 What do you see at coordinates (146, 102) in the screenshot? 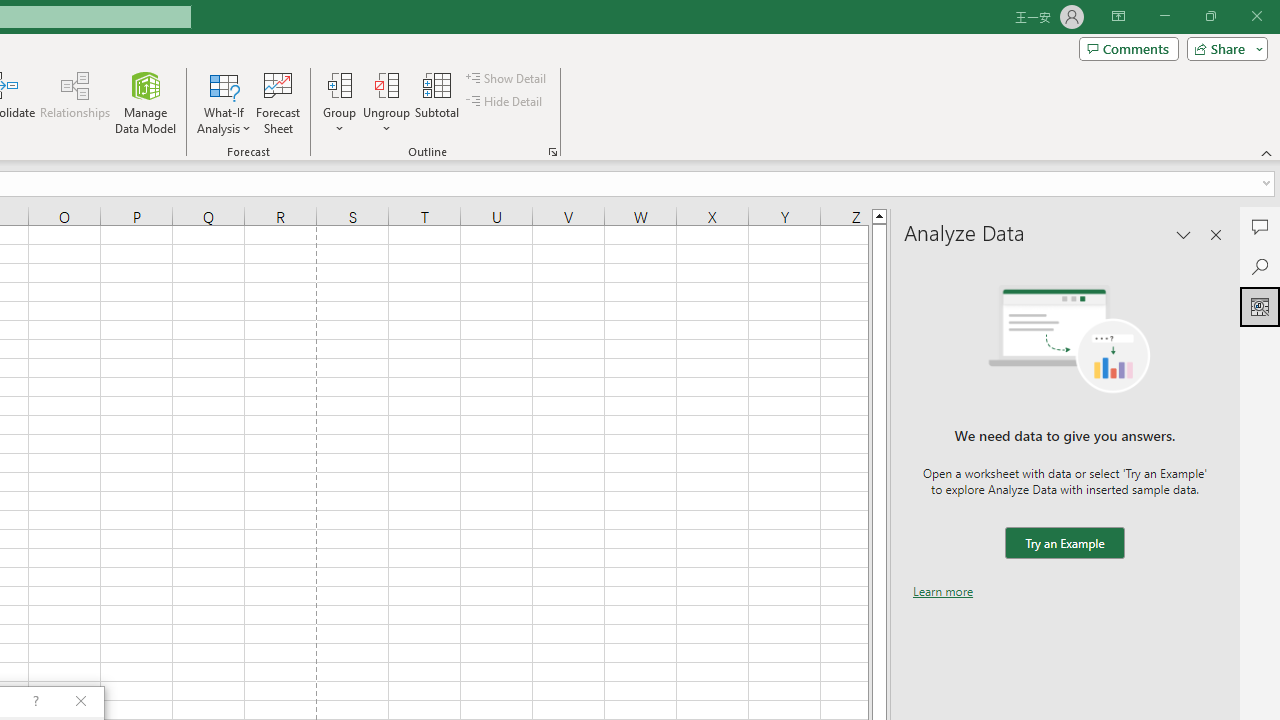
I see `Manage Data Model` at bounding box center [146, 102].